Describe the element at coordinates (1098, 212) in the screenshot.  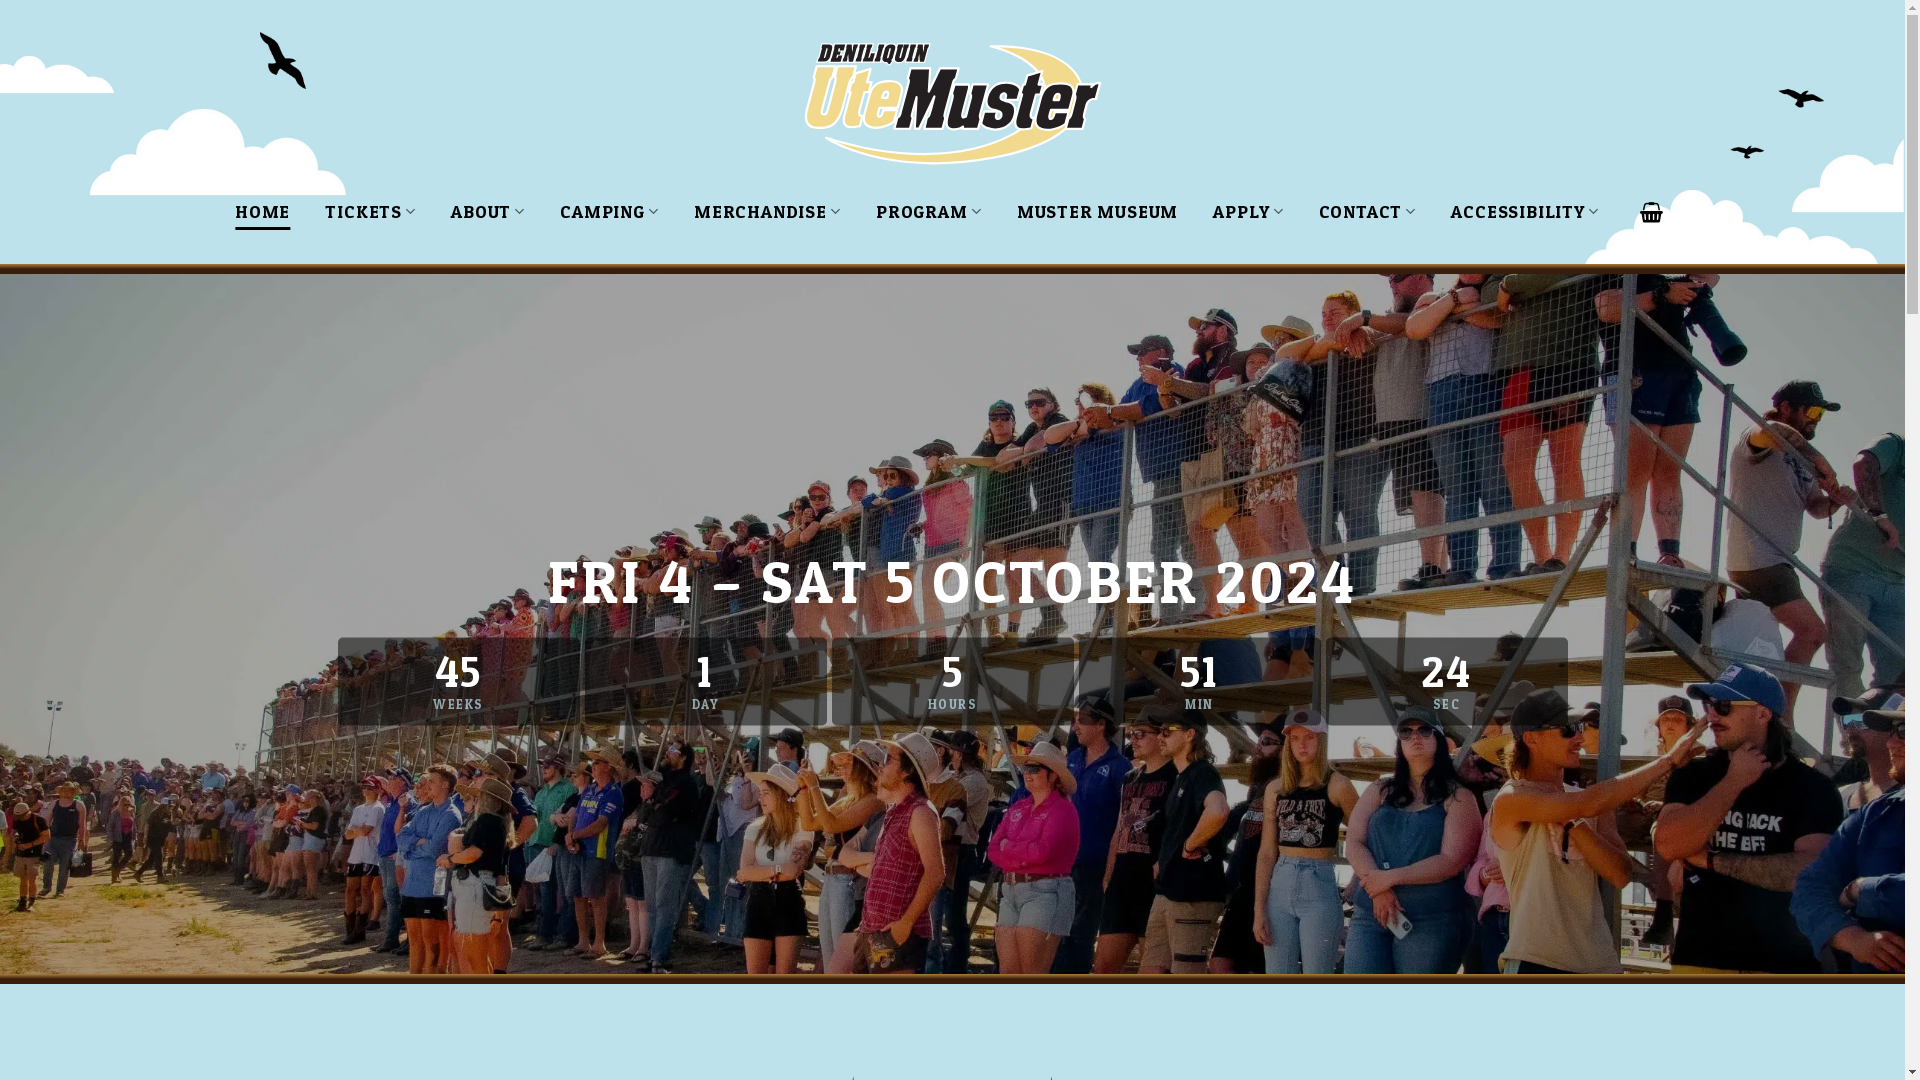
I see `MUSTER MUSEUM` at that location.